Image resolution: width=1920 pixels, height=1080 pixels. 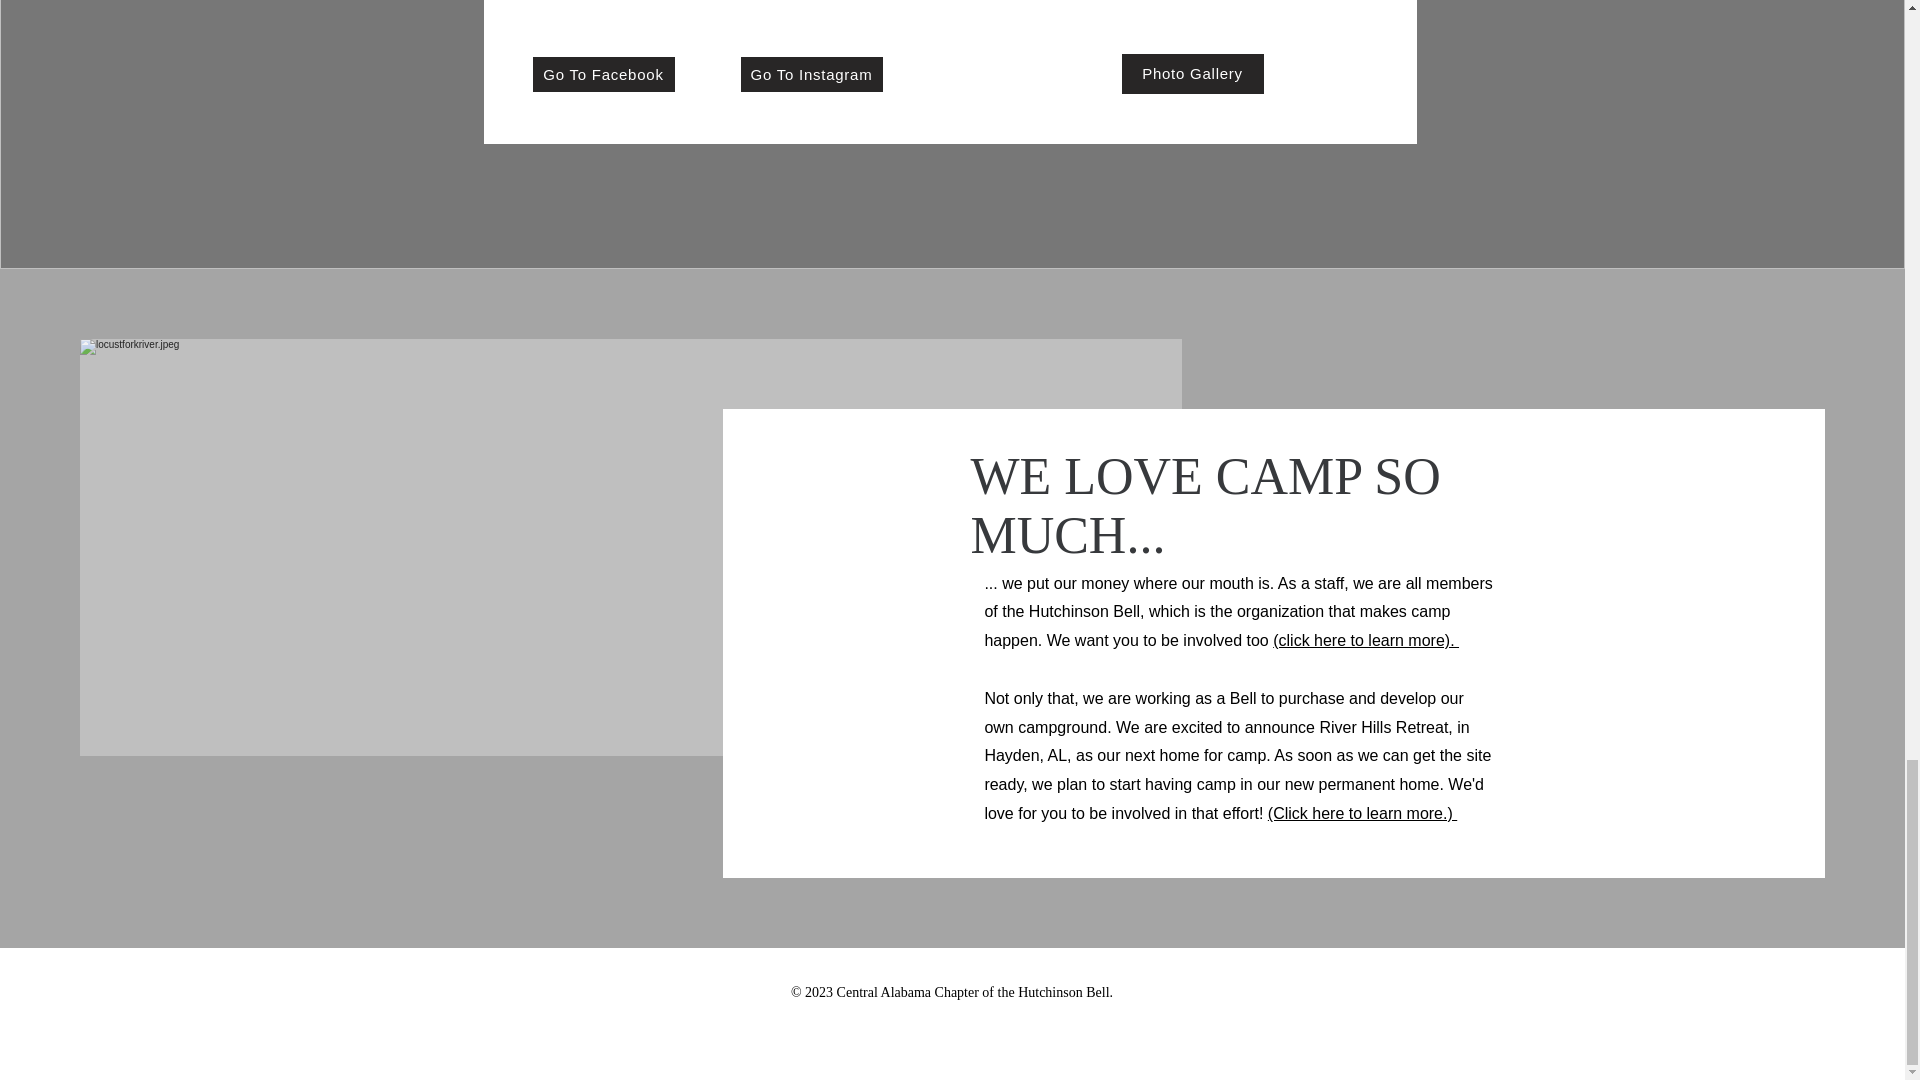 I want to click on Go To Instagram, so click(x=810, y=74).